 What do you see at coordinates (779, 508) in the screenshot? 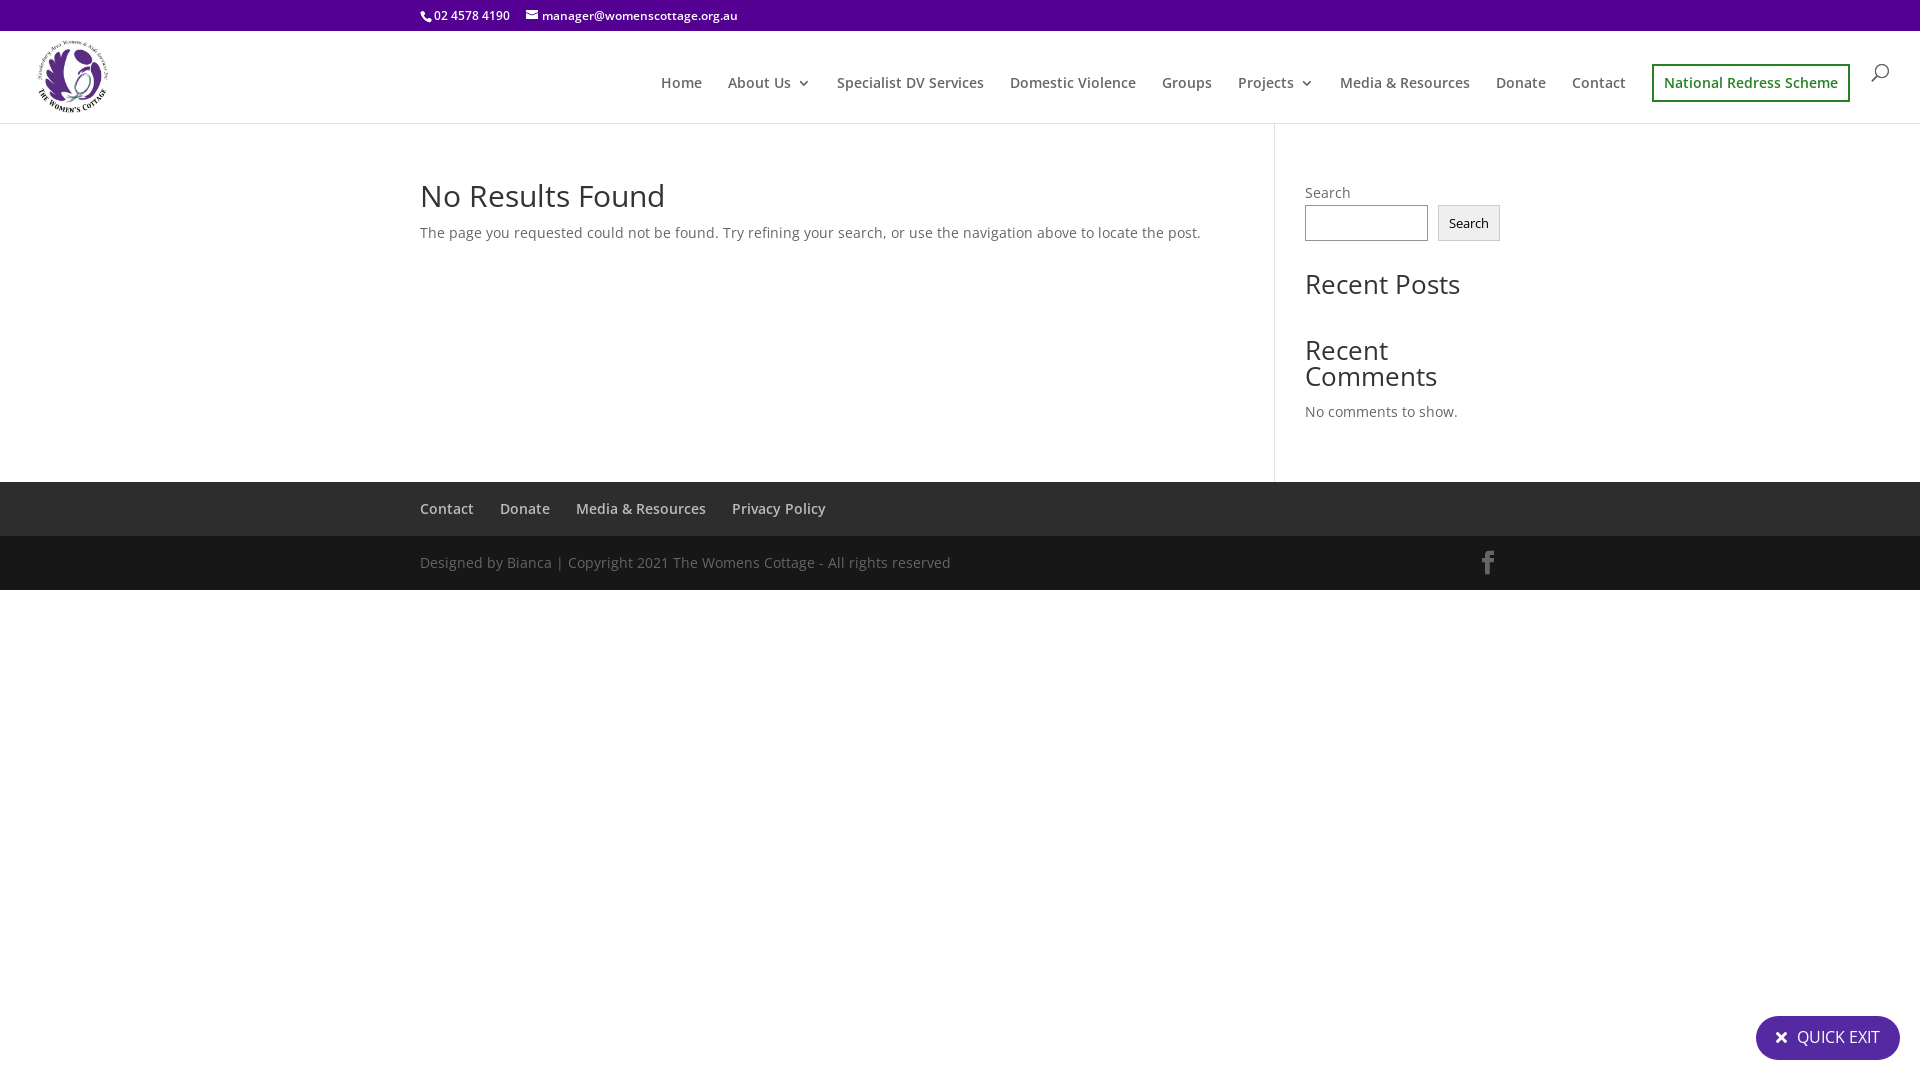
I see `Privacy Policy` at bounding box center [779, 508].